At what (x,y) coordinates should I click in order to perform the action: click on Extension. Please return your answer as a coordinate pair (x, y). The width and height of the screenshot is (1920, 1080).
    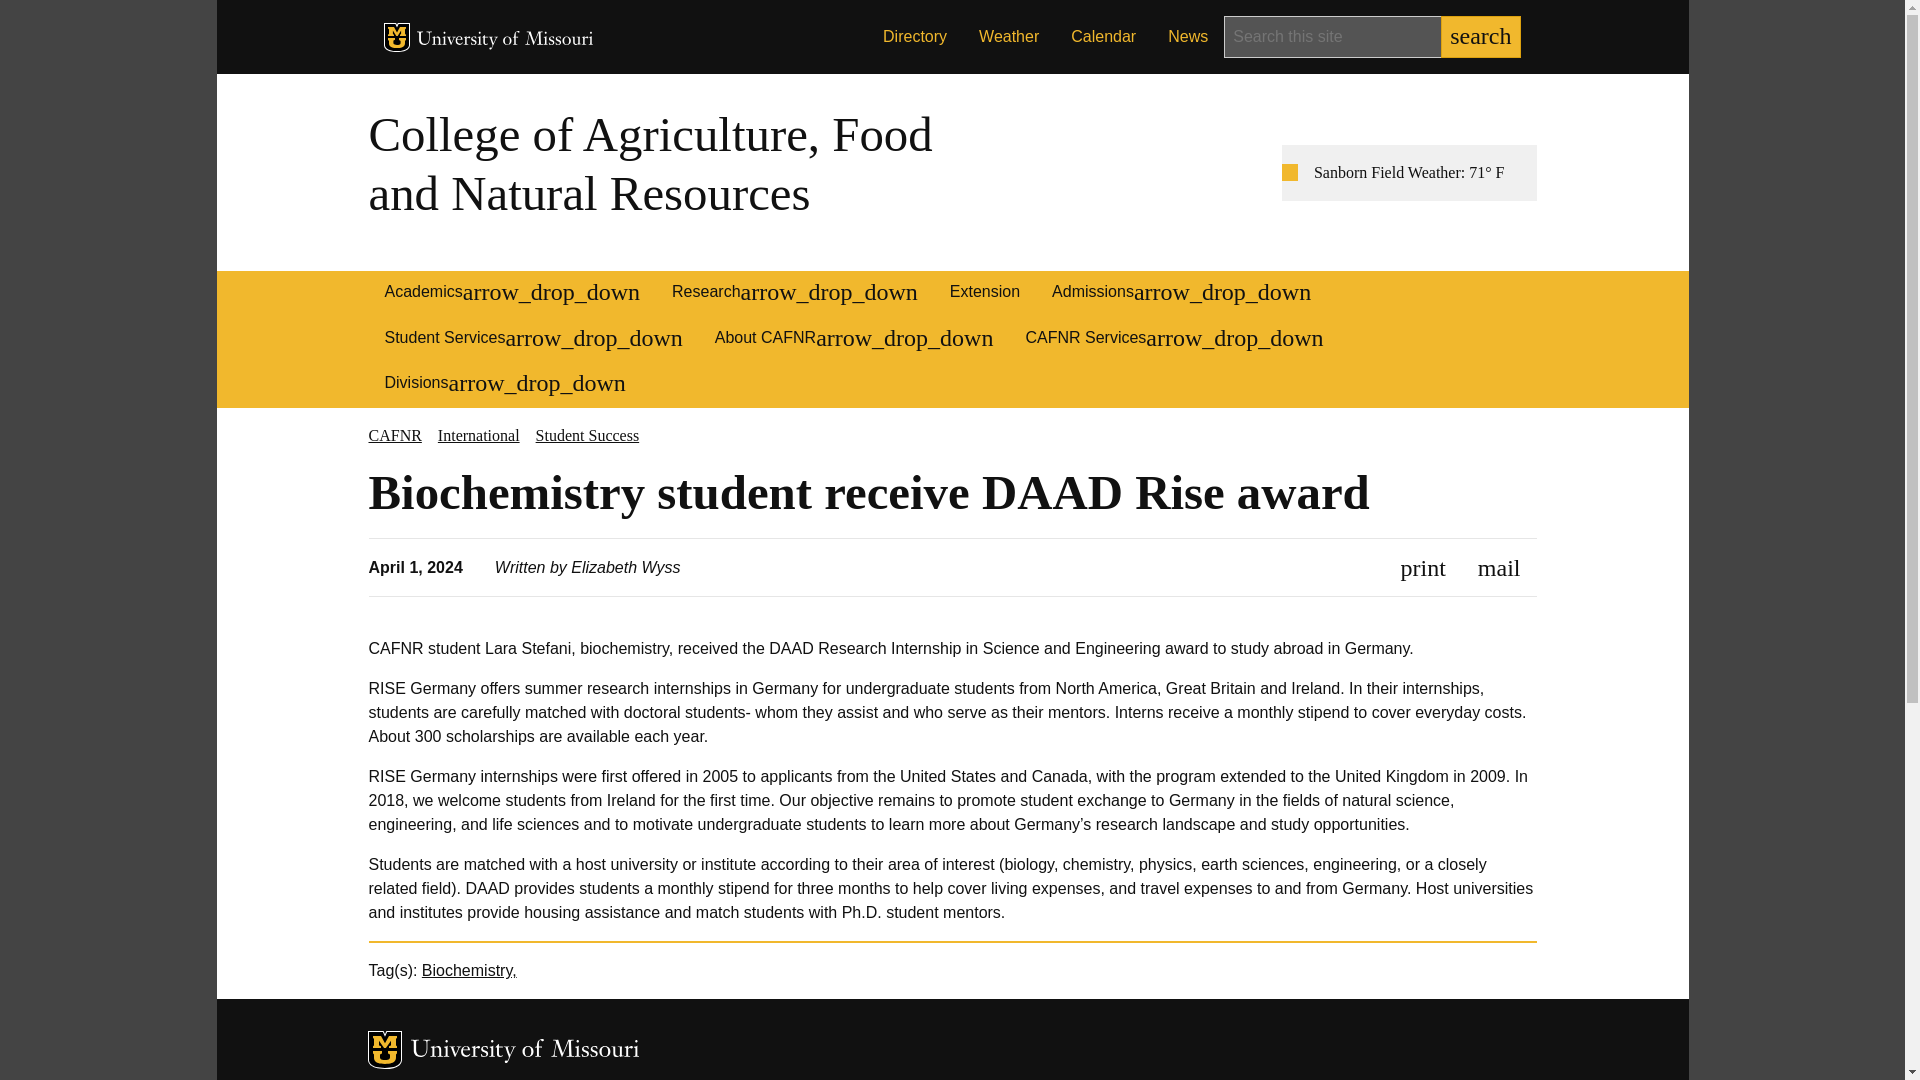
    Looking at the image, I should click on (984, 294).